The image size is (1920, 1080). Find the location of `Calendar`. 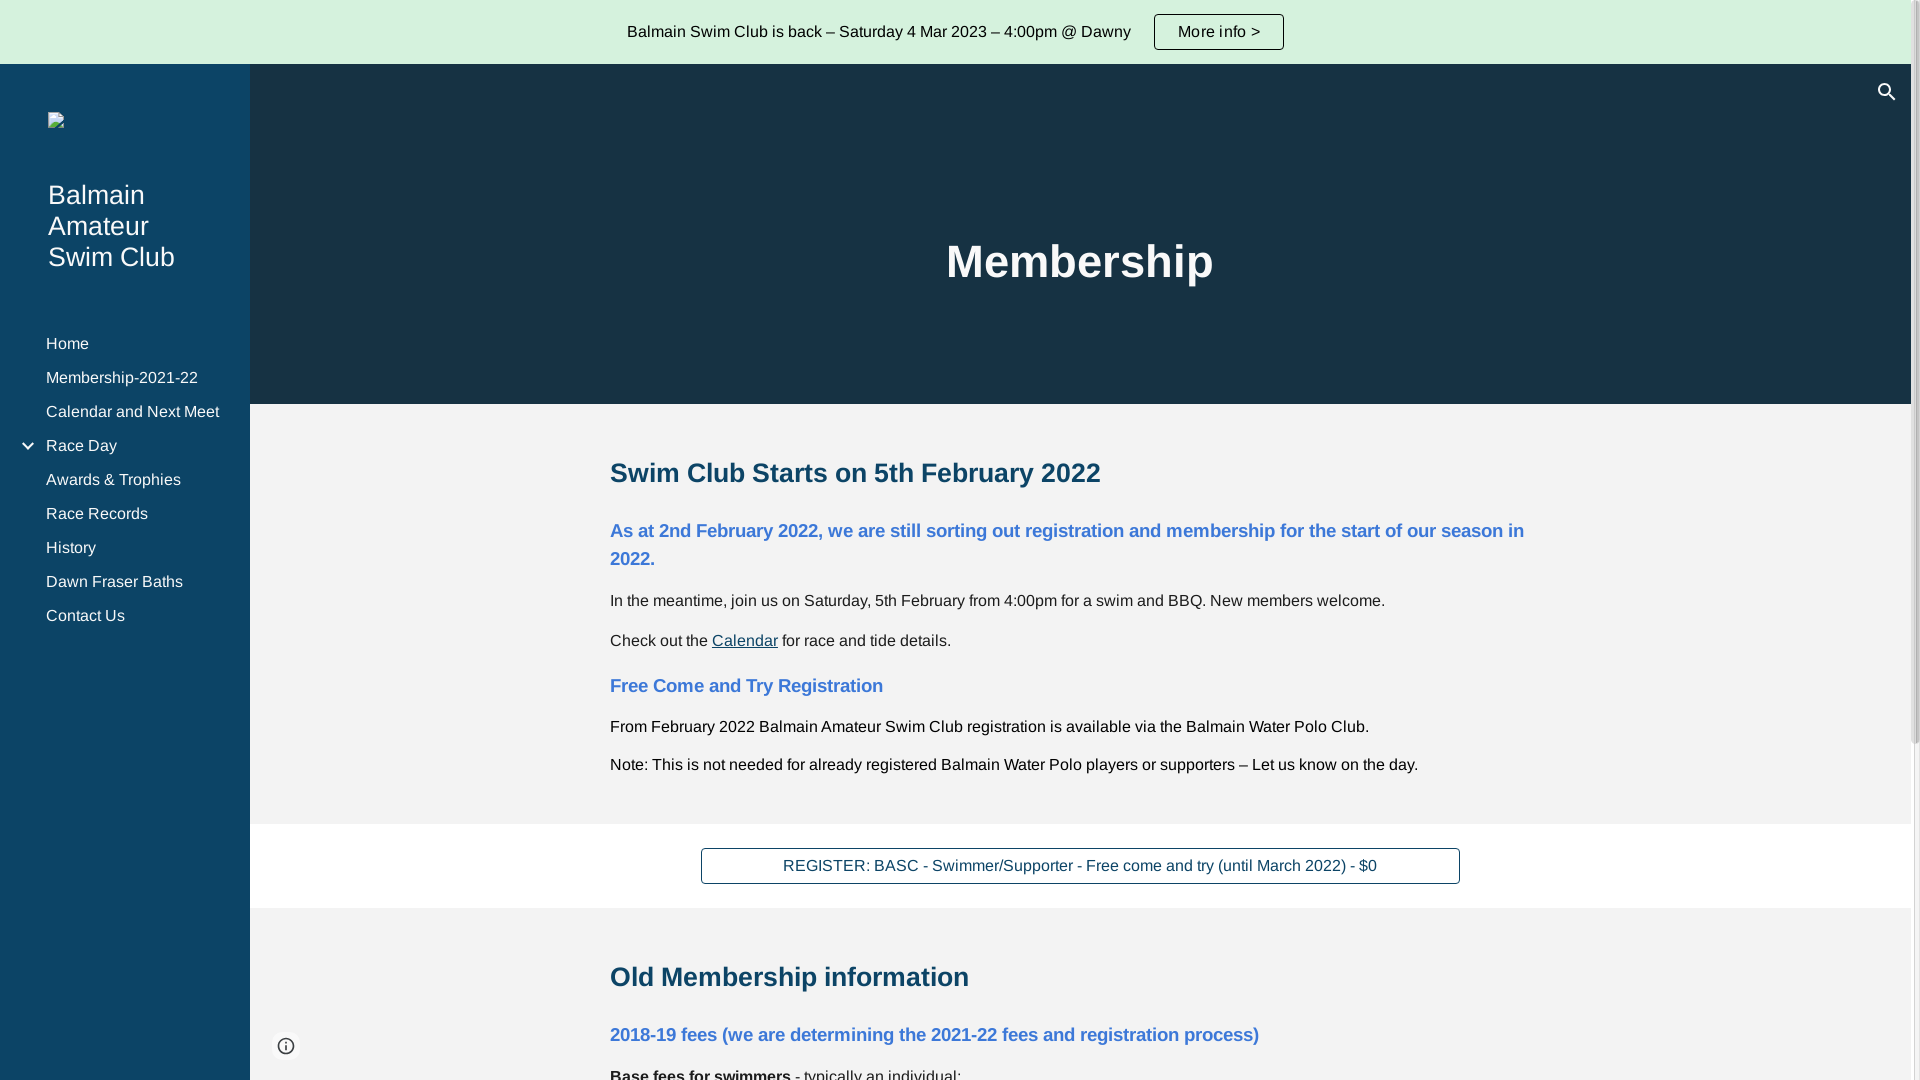

Calendar is located at coordinates (745, 640).